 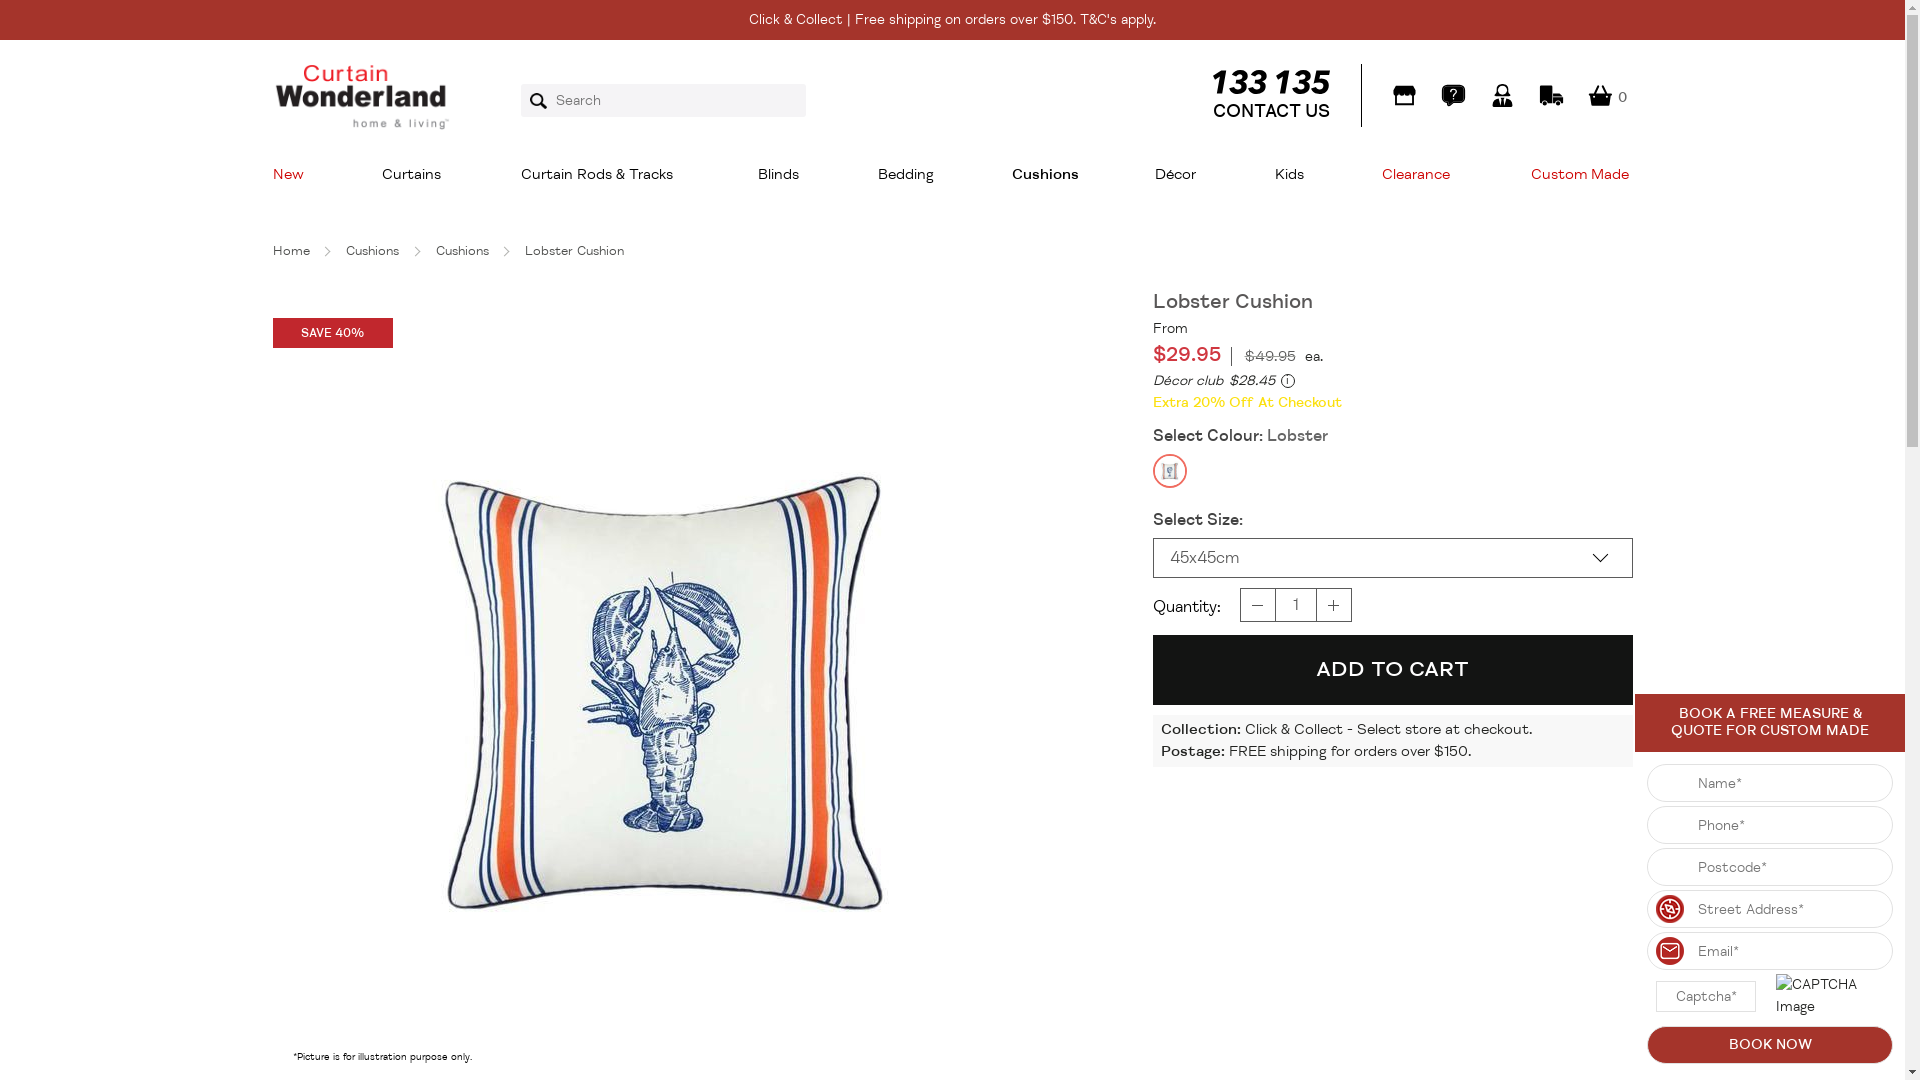 I want to click on Store Locations, so click(x=1404, y=96).